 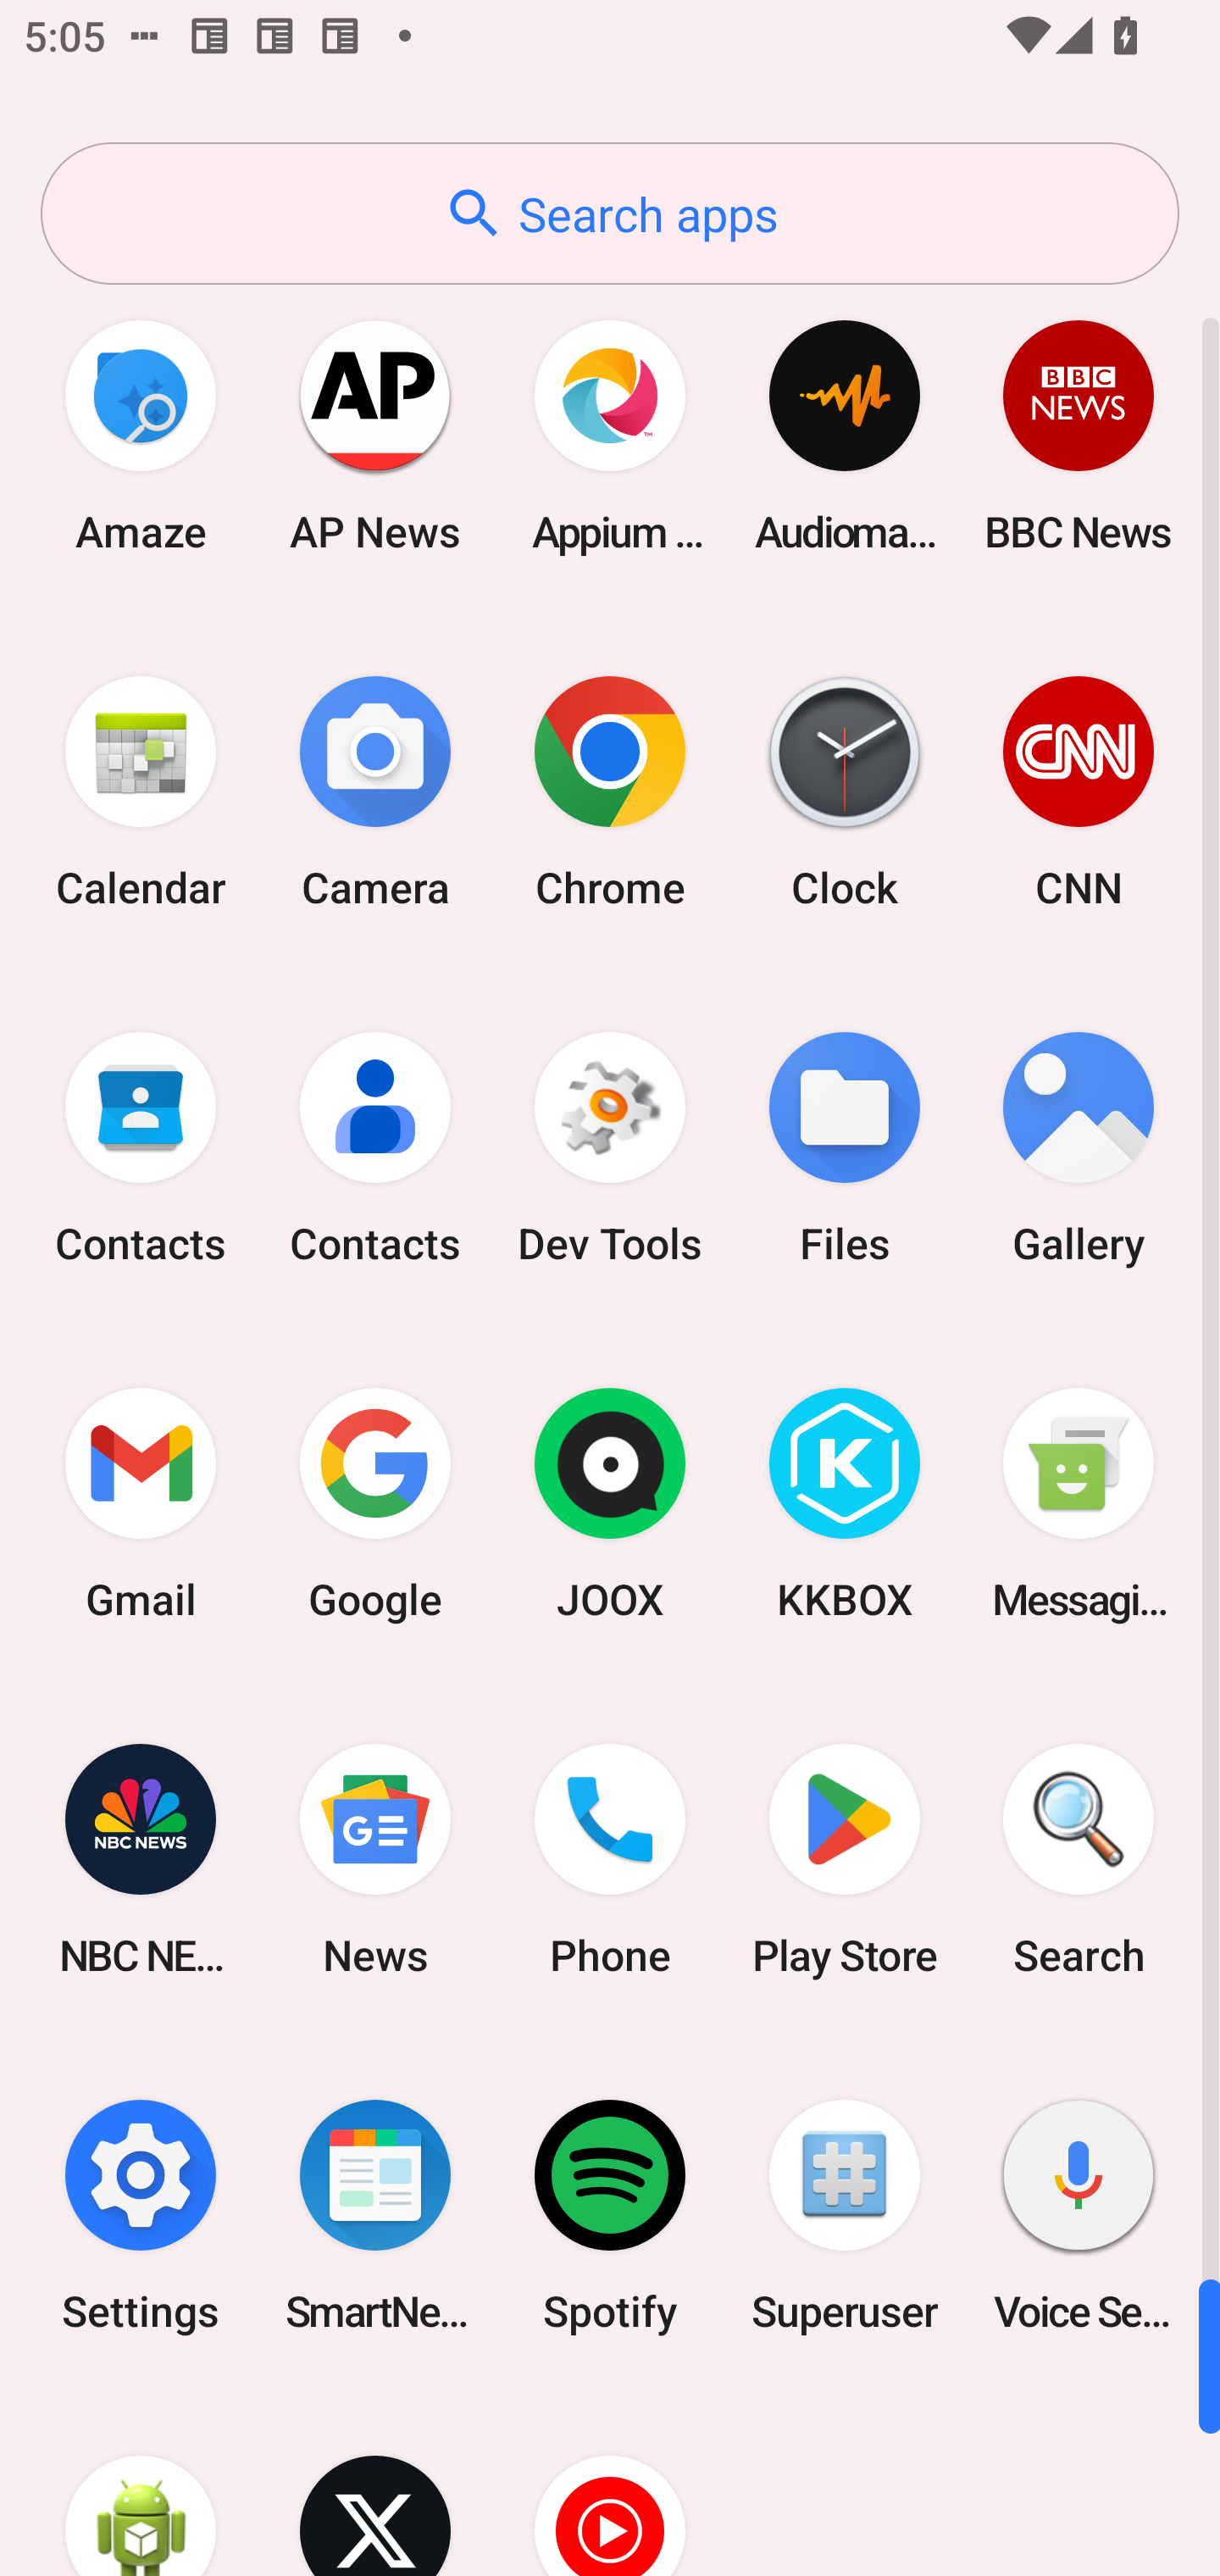 I want to click on BBC News, so click(x=1079, y=436).